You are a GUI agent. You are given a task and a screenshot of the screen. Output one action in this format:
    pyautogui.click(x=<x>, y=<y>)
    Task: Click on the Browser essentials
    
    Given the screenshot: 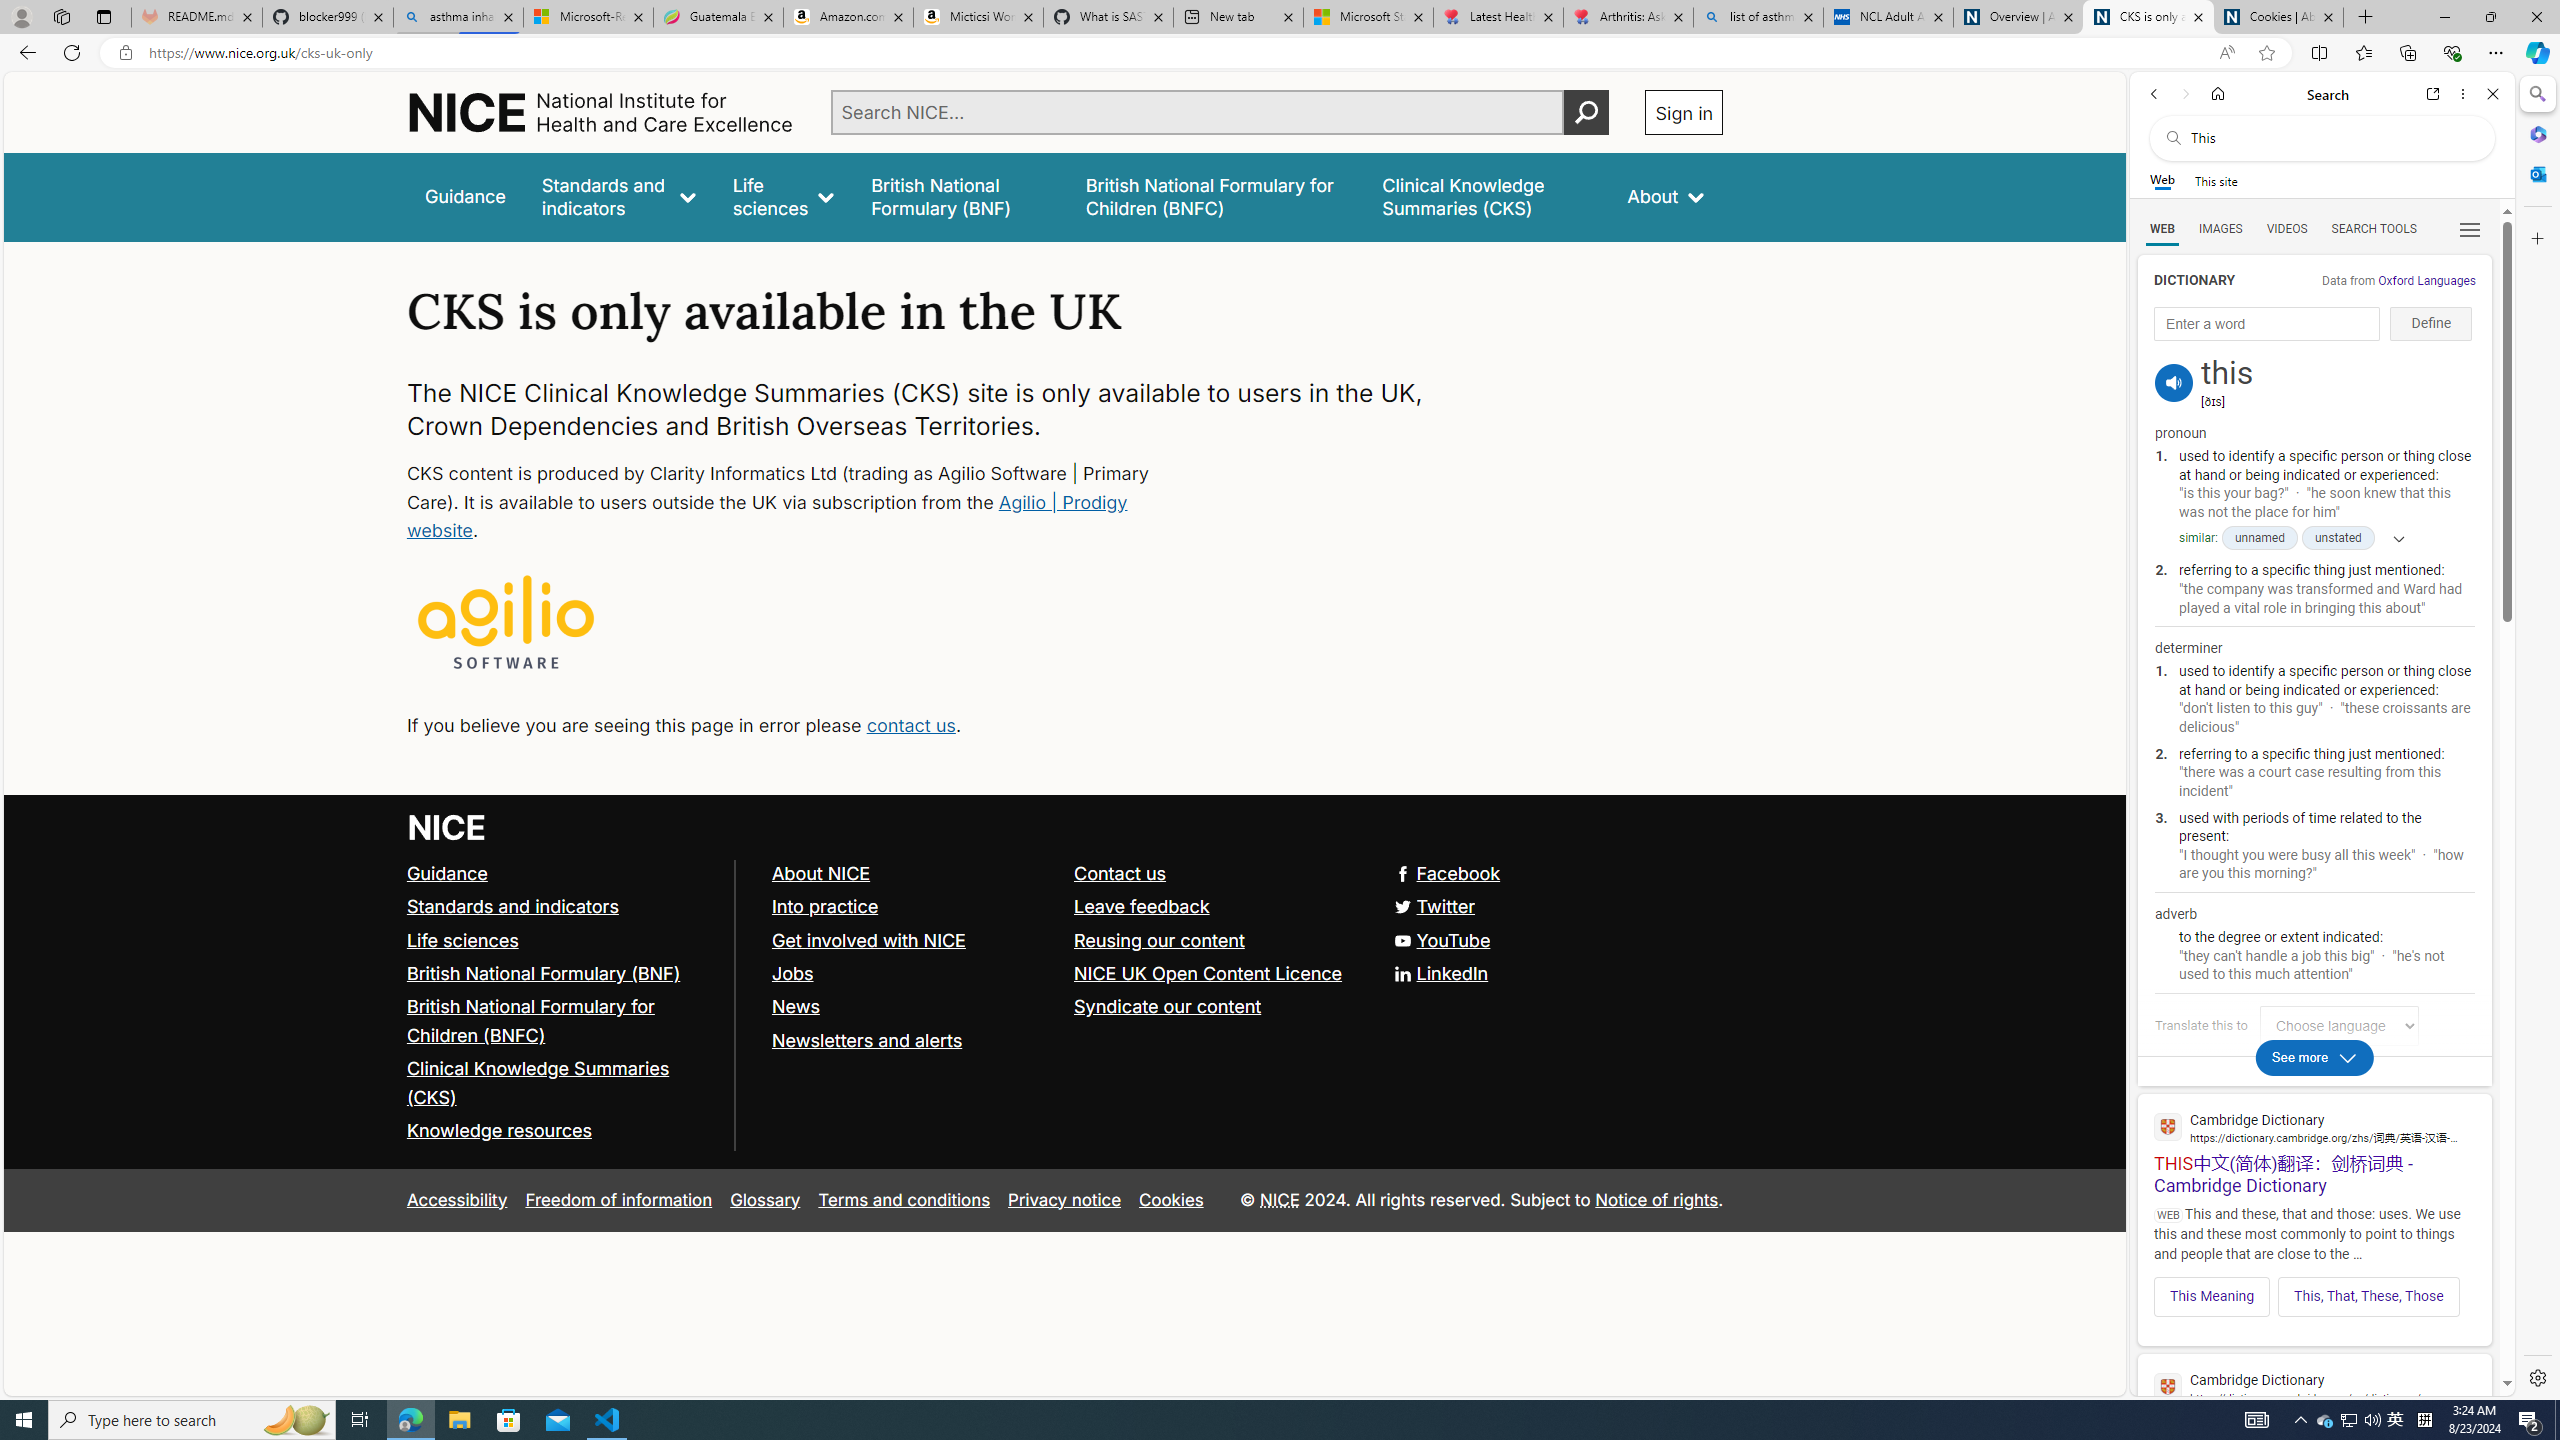 What is the action you would take?
    pyautogui.click(x=2452, y=52)
    